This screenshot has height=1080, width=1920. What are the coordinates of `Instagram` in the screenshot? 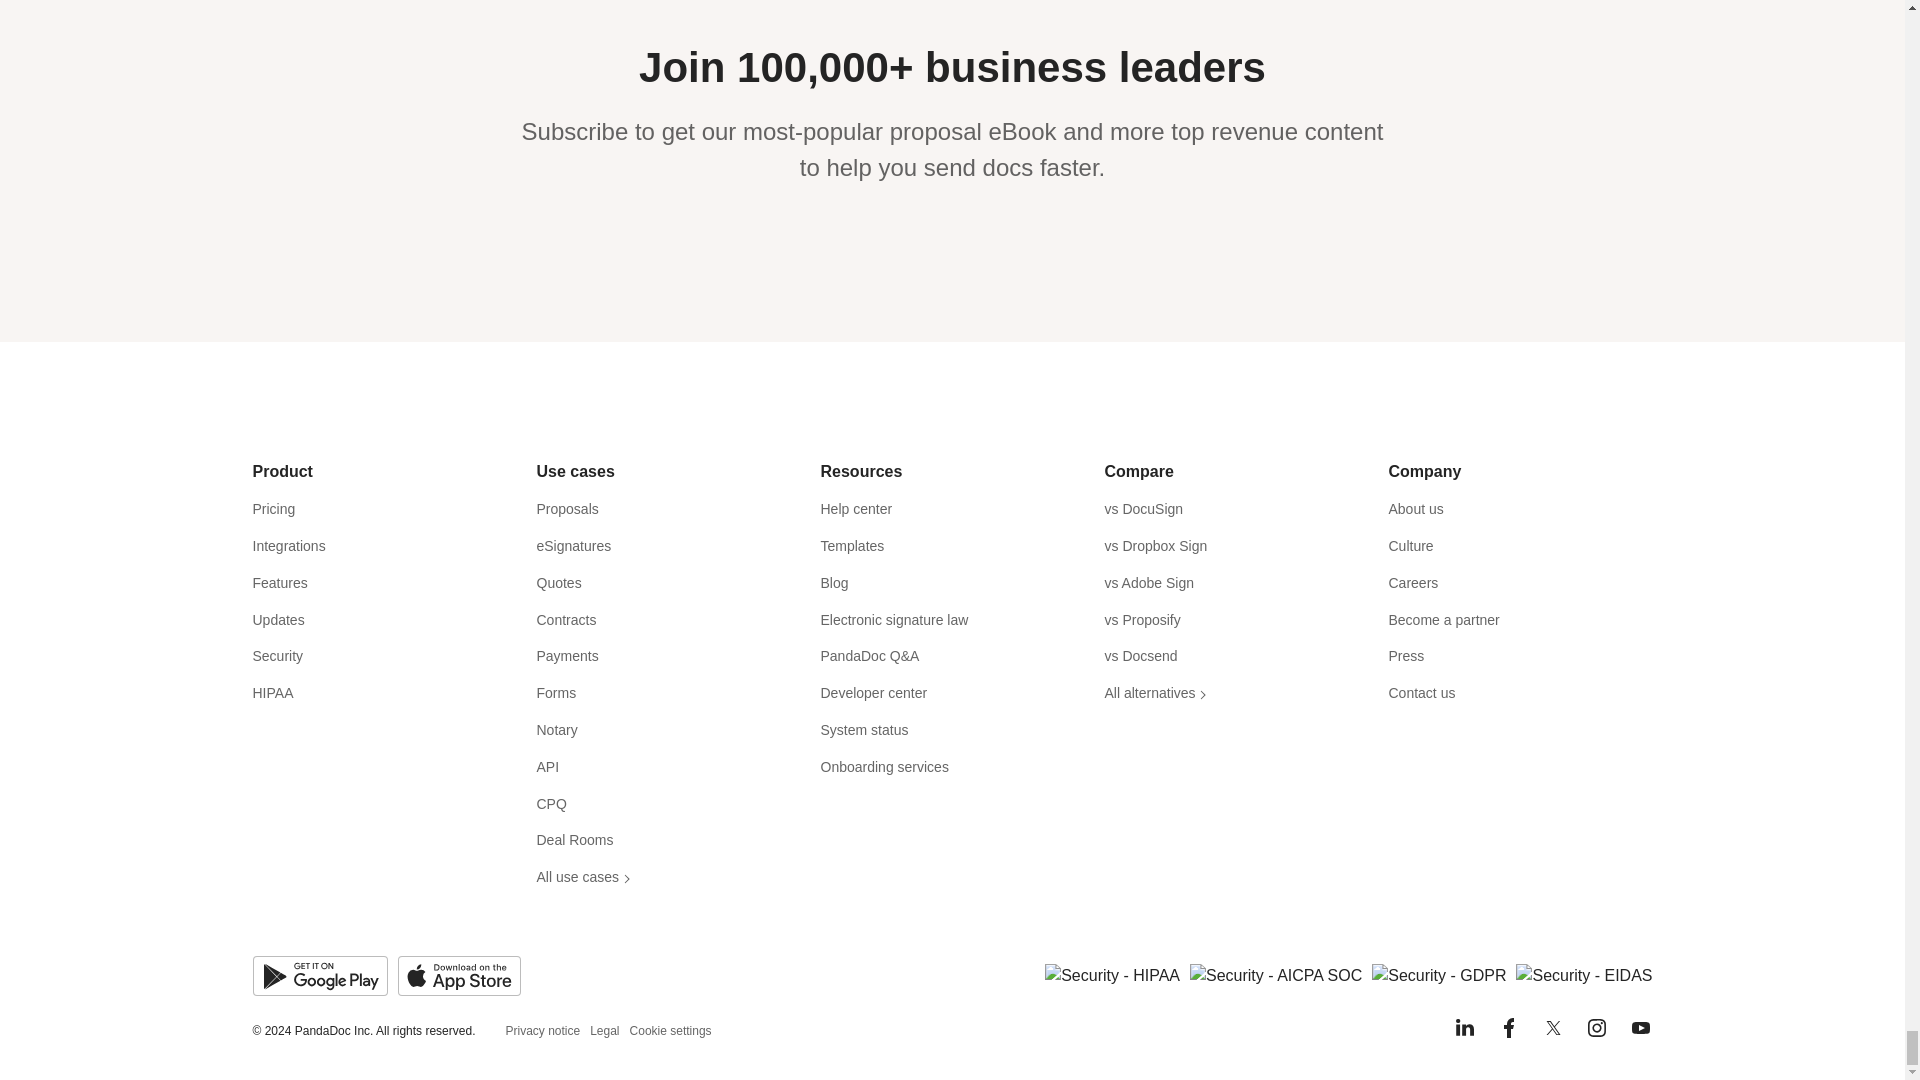 It's located at (1596, 1028).